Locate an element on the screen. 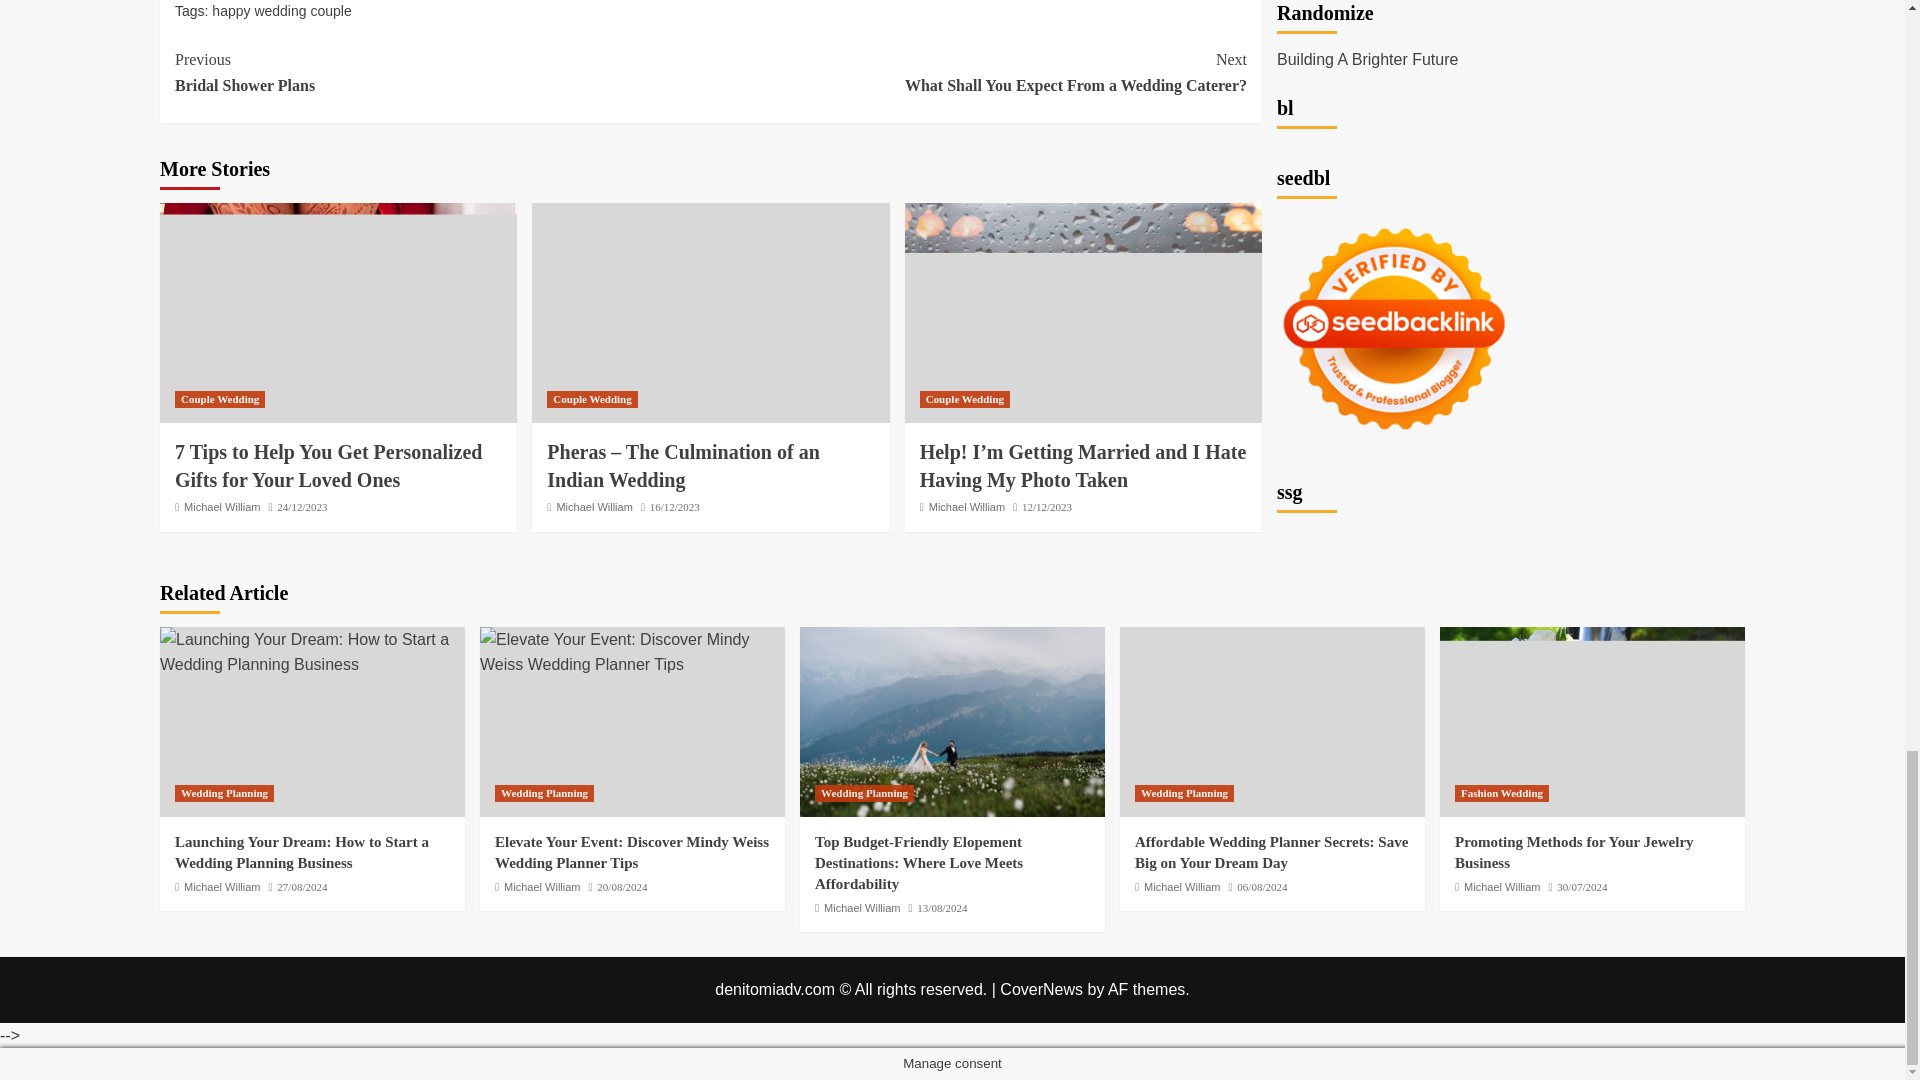 The height and width of the screenshot is (1080, 1920). Michael William is located at coordinates (222, 507).